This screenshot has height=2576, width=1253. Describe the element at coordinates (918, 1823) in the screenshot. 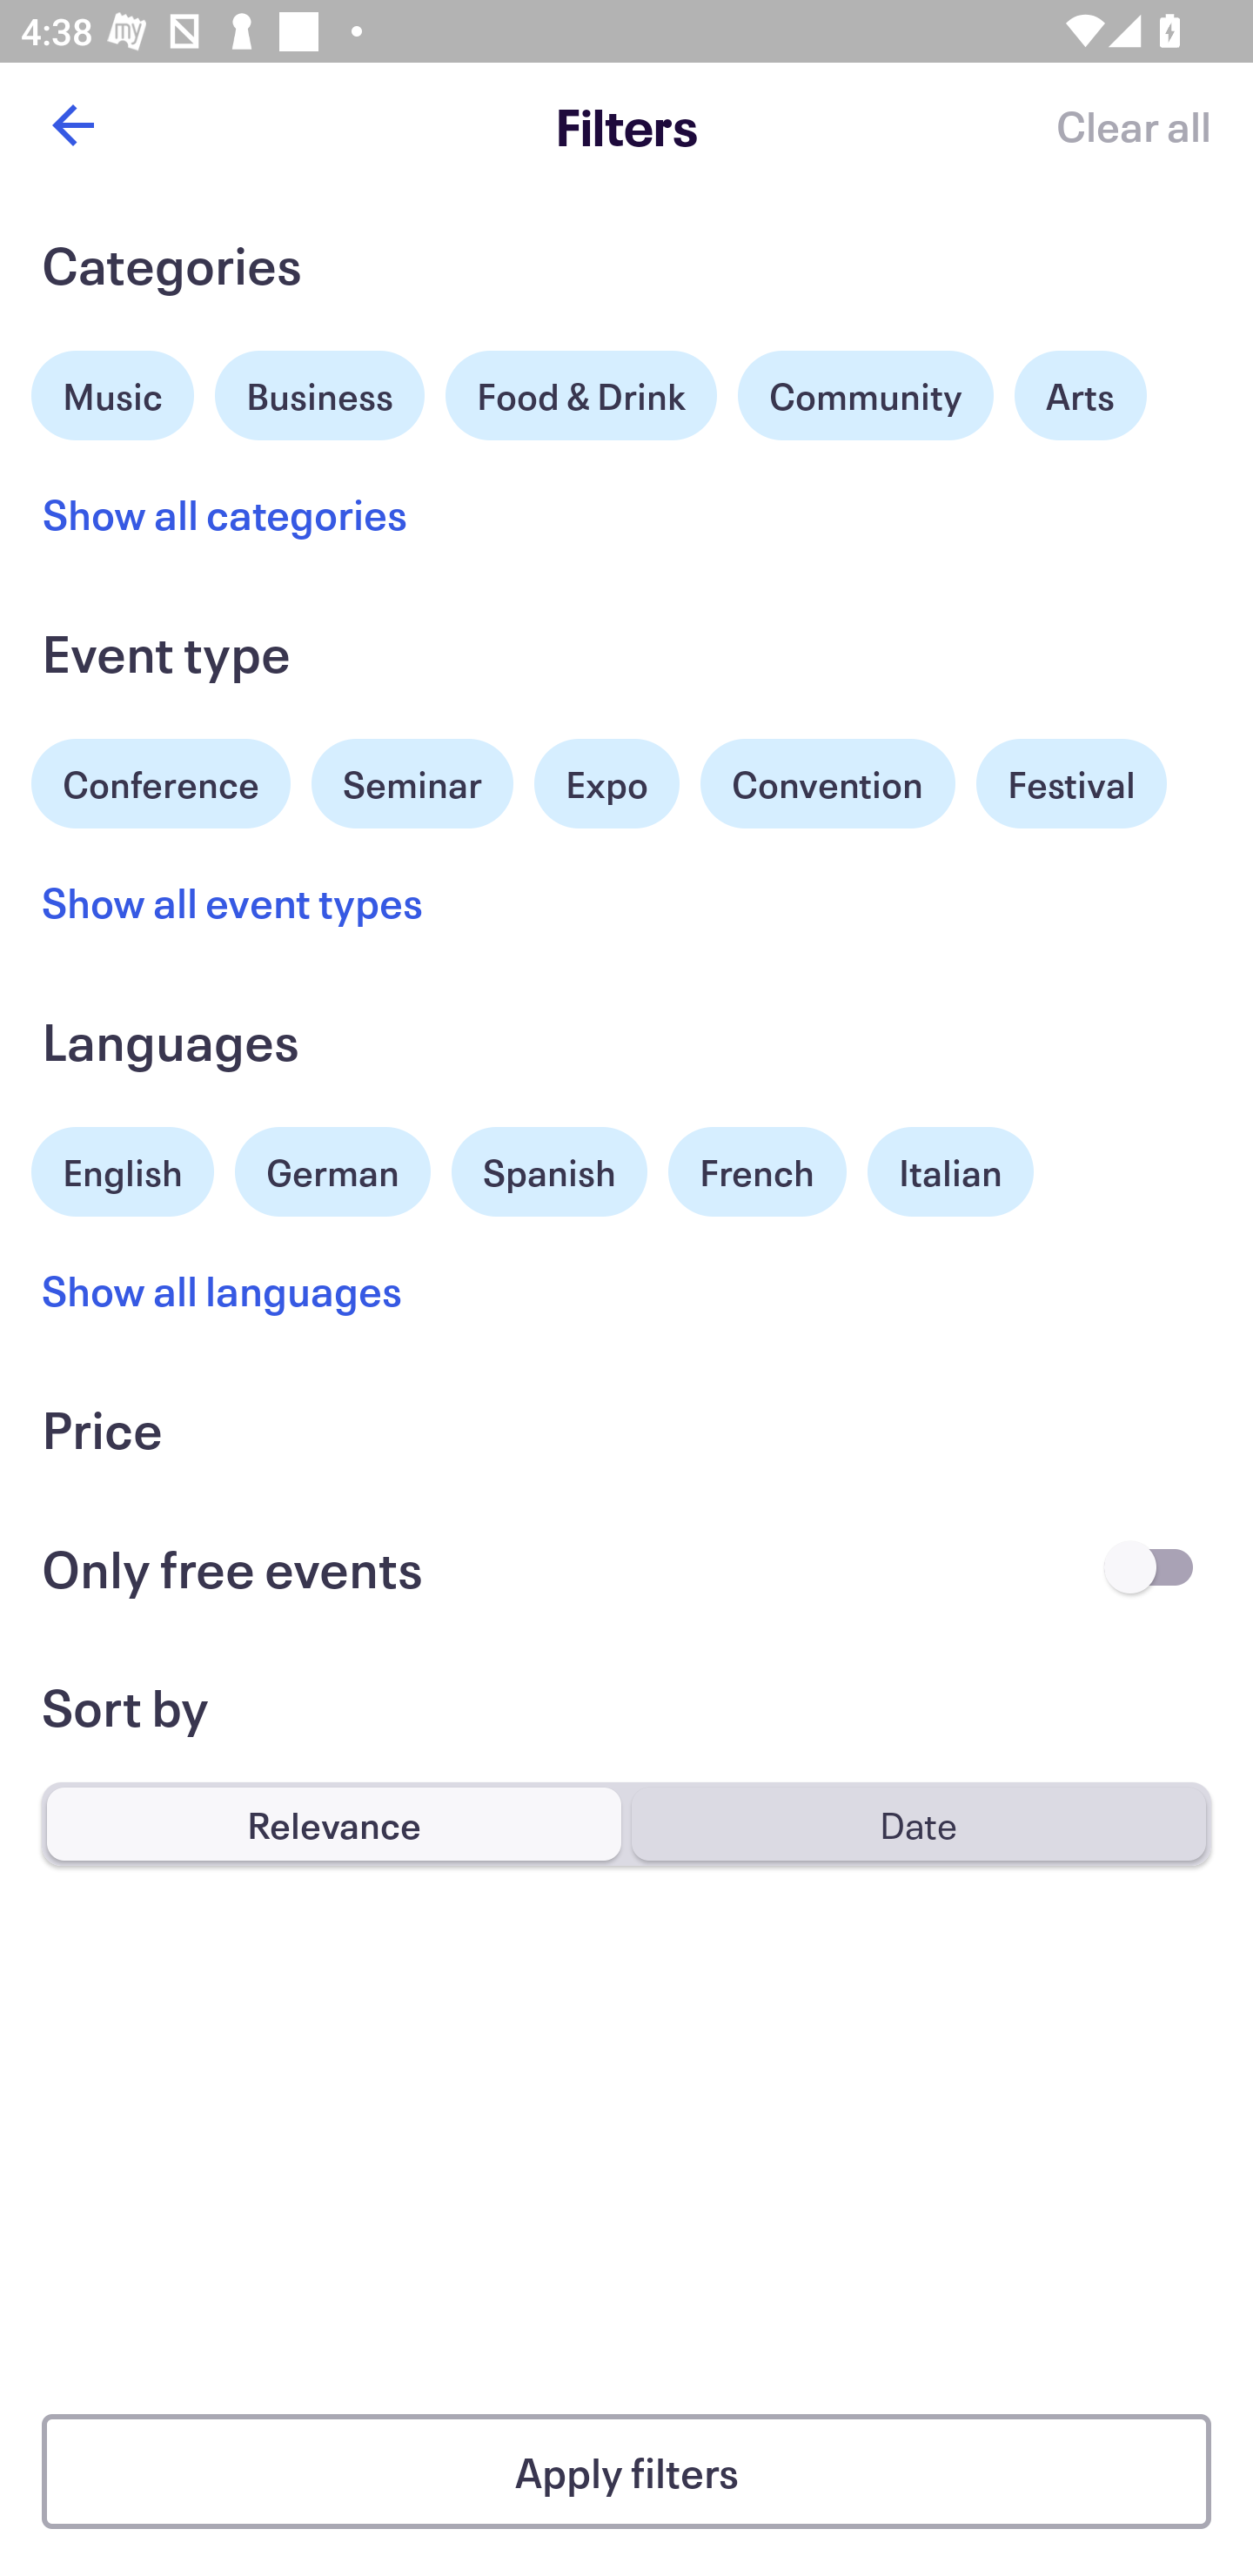

I see `Date` at that location.